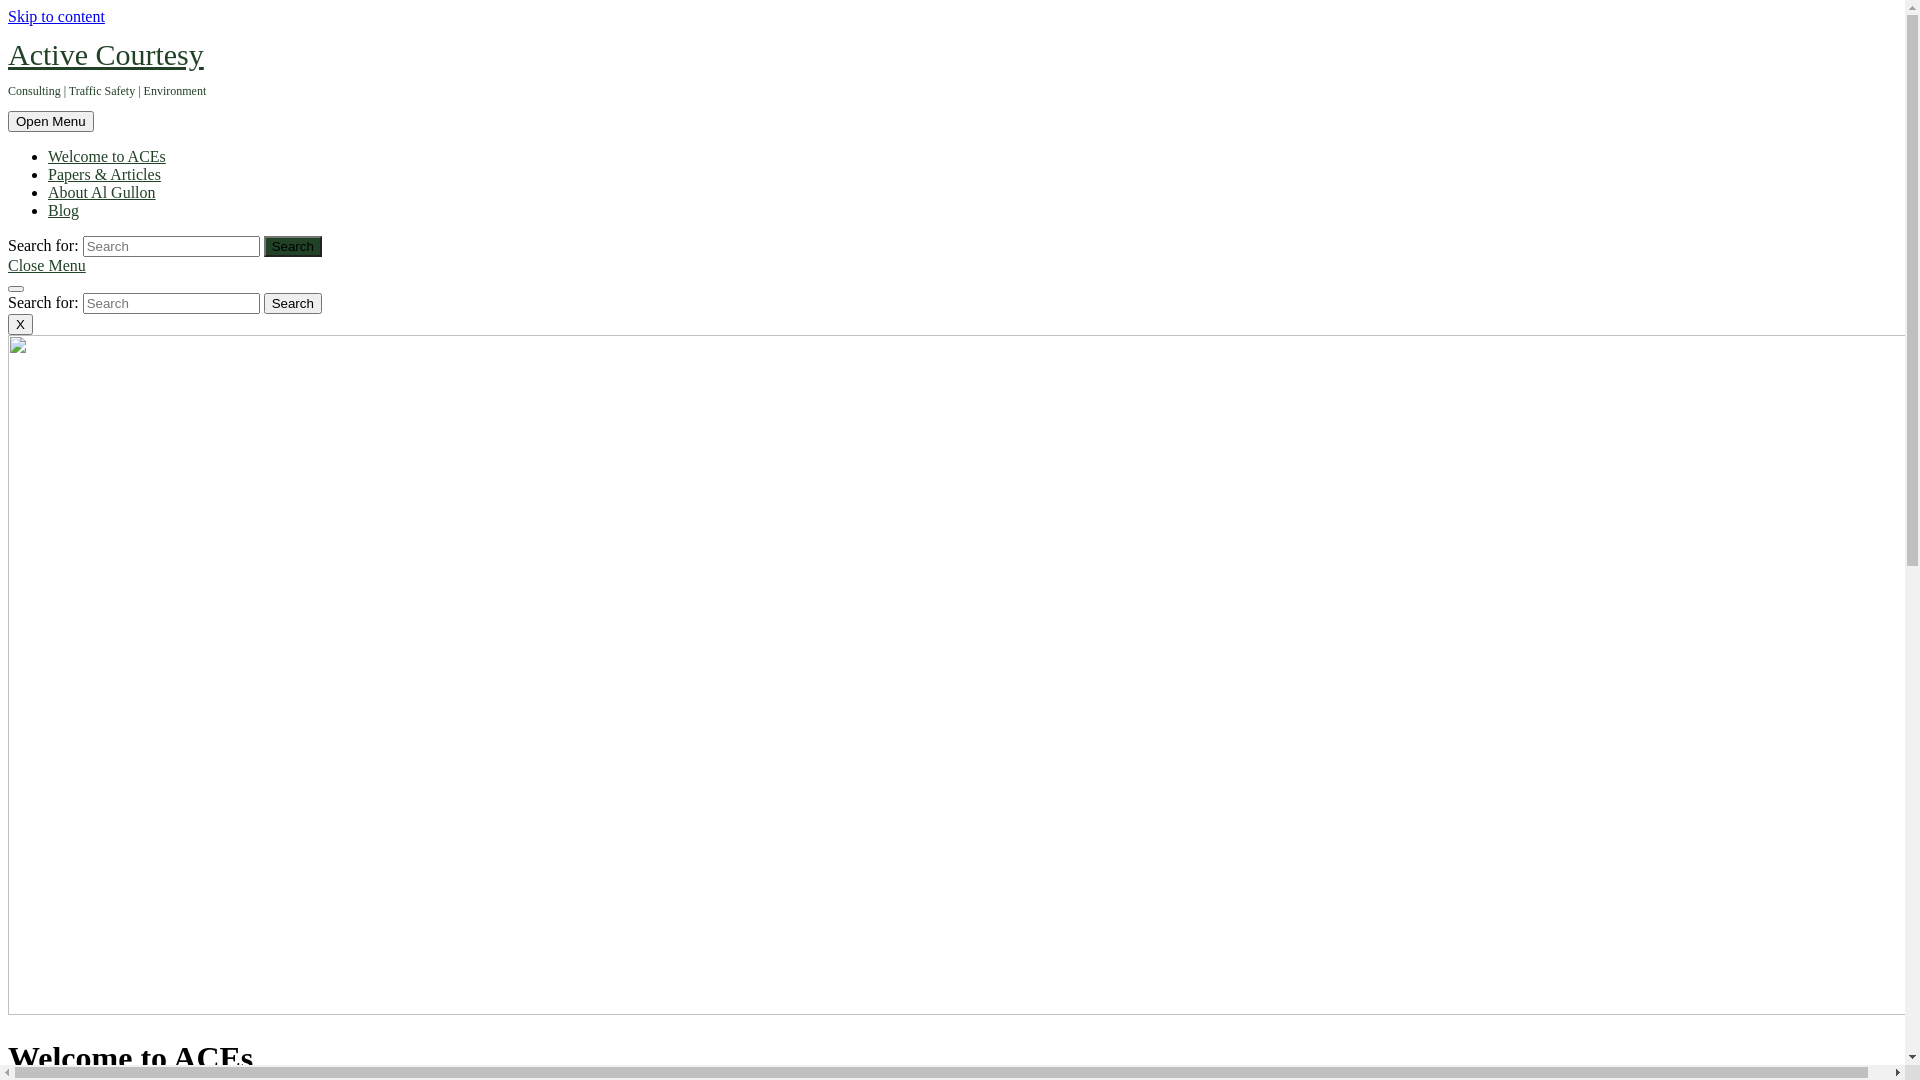 This screenshot has width=1920, height=1080. Describe the element at coordinates (102, 192) in the screenshot. I see `About Al Gullon` at that location.